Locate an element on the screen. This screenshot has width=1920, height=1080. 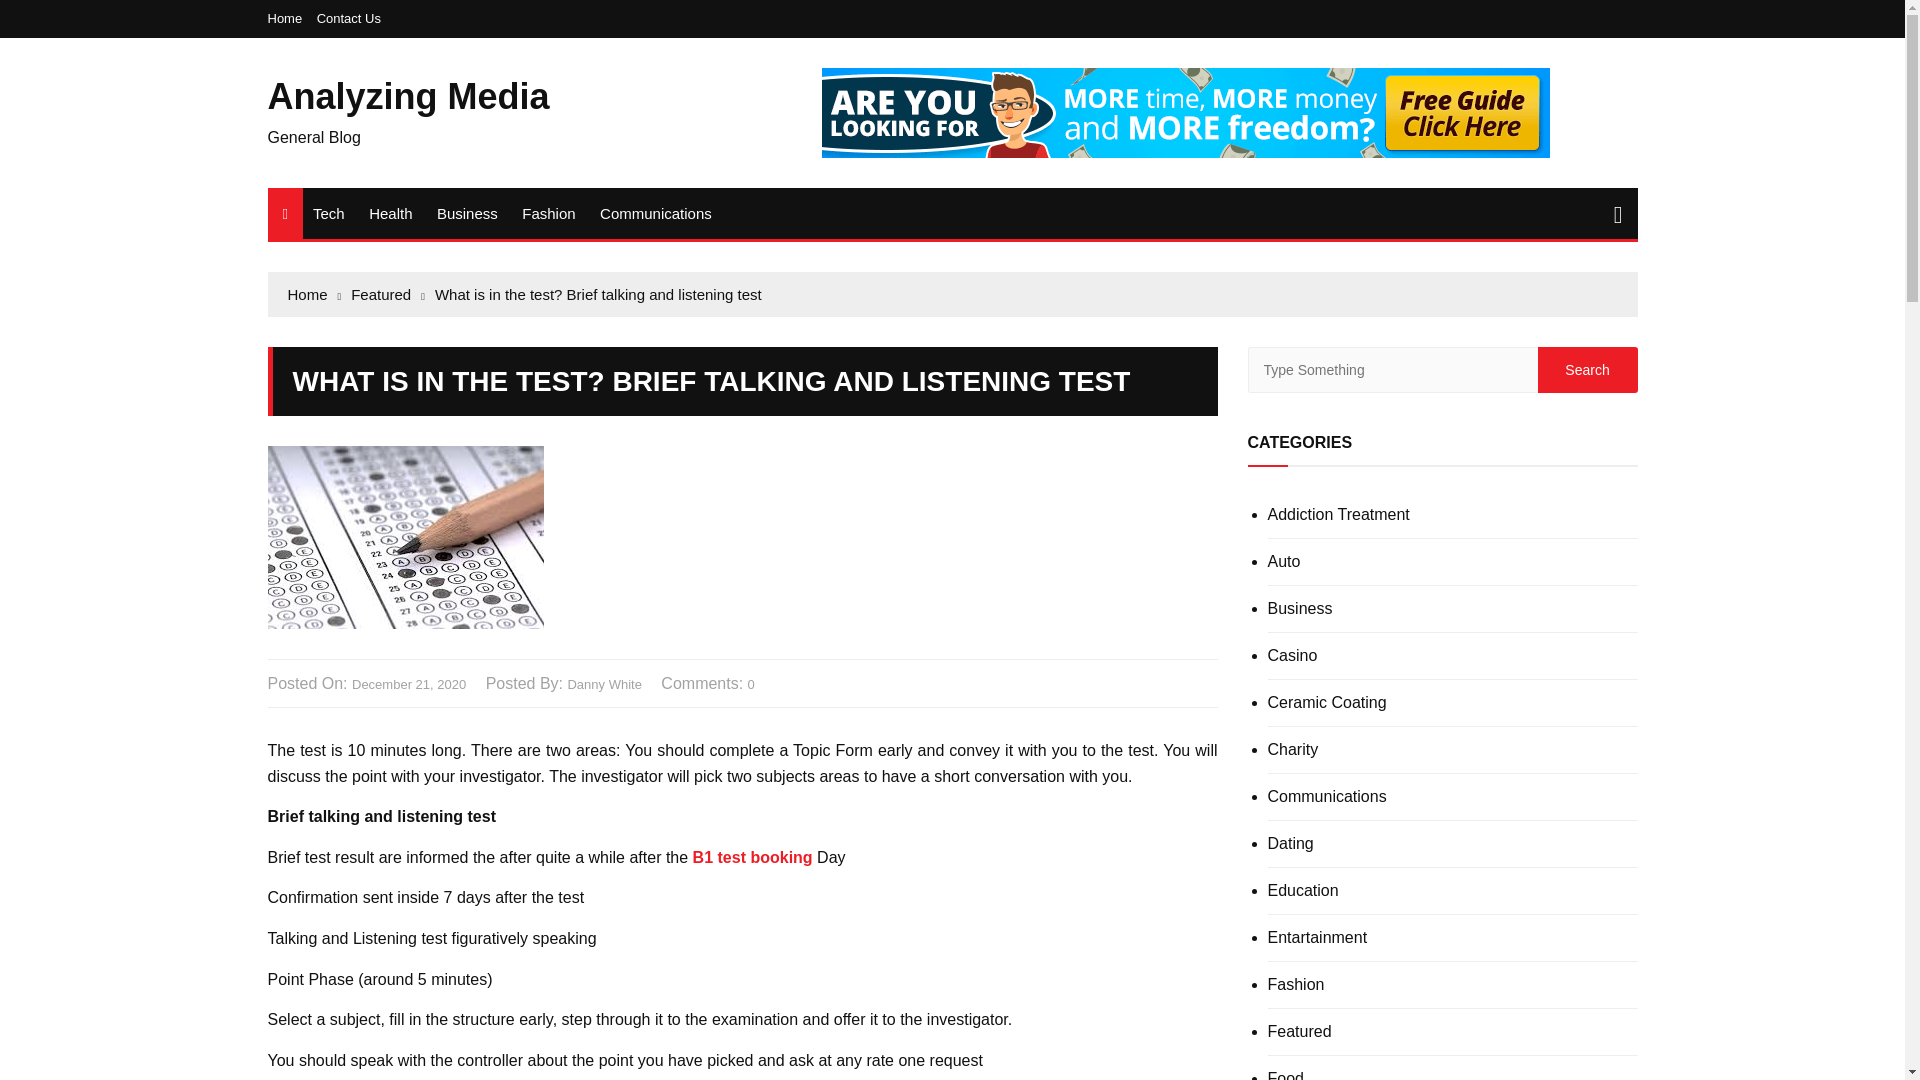
Analyzing Media is located at coordinates (408, 96).